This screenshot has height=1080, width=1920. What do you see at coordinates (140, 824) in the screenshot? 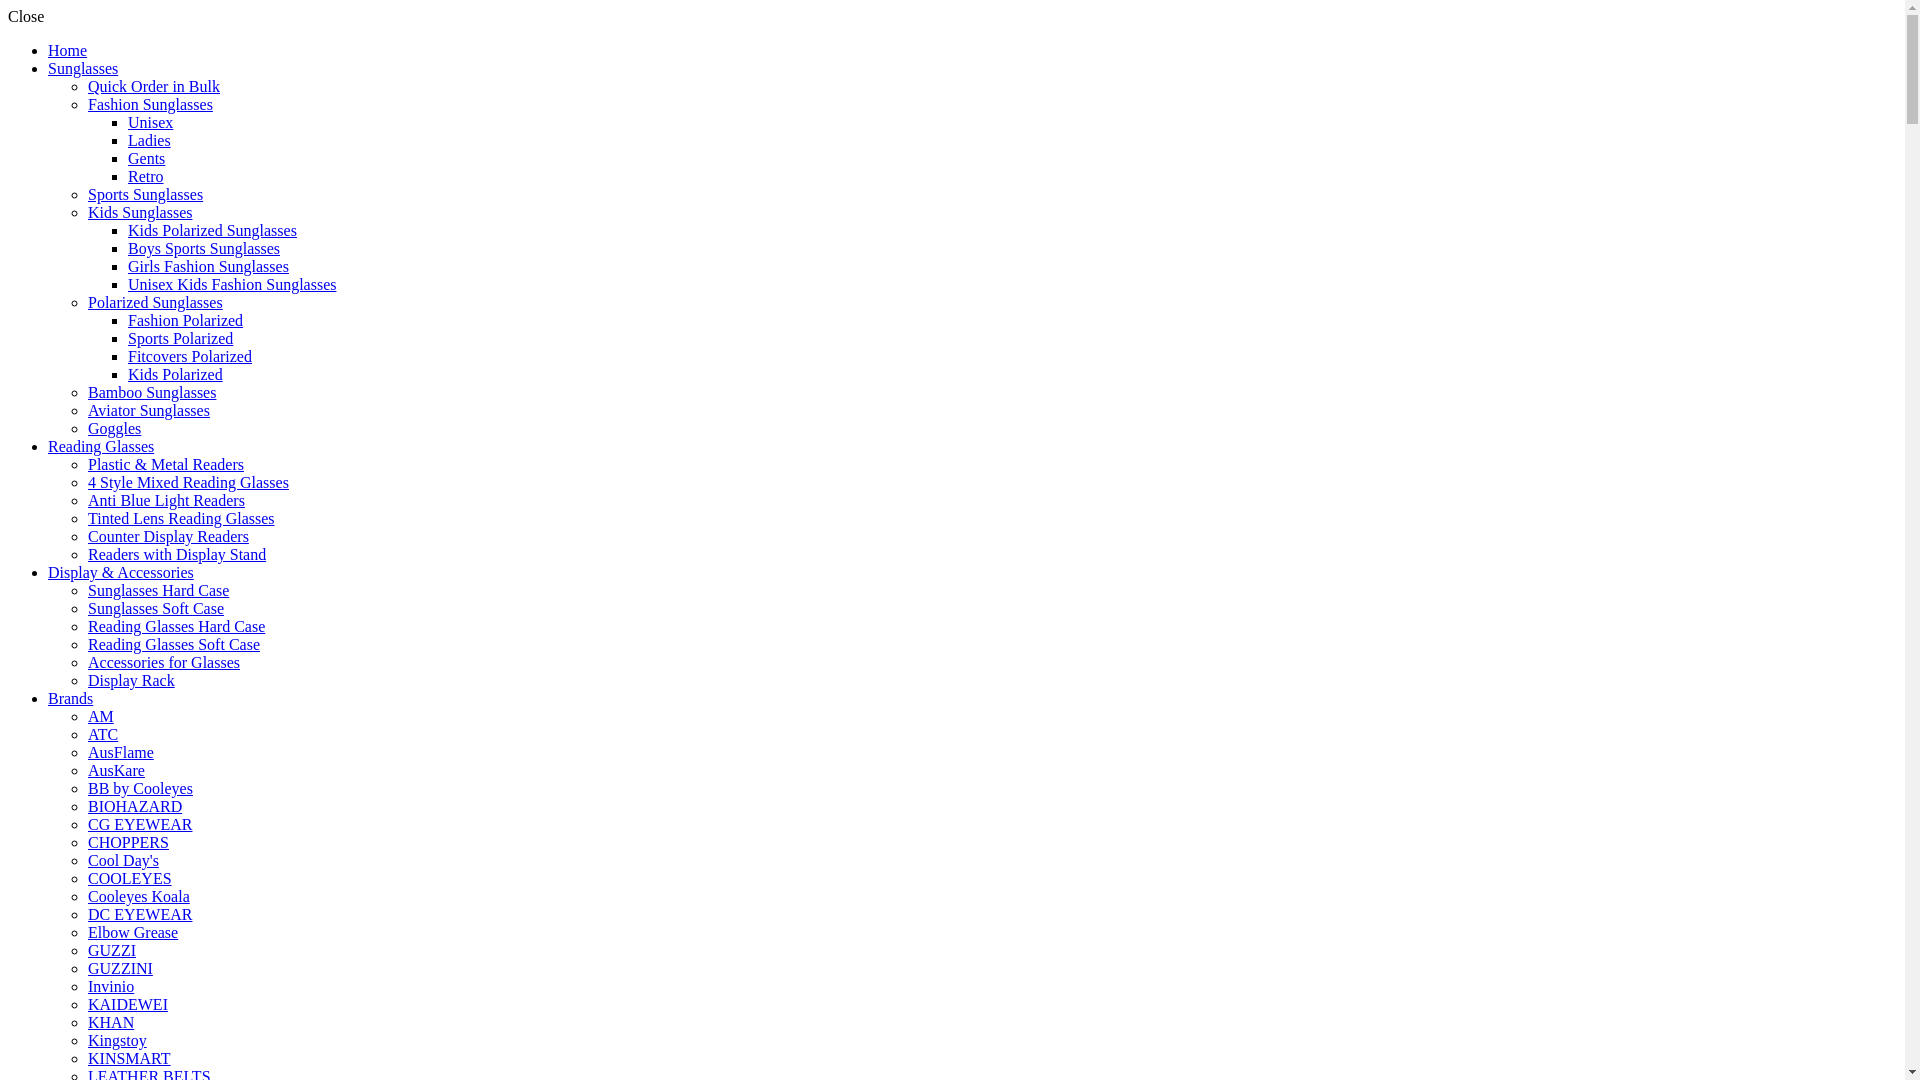
I see `CG EYEWEAR` at bounding box center [140, 824].